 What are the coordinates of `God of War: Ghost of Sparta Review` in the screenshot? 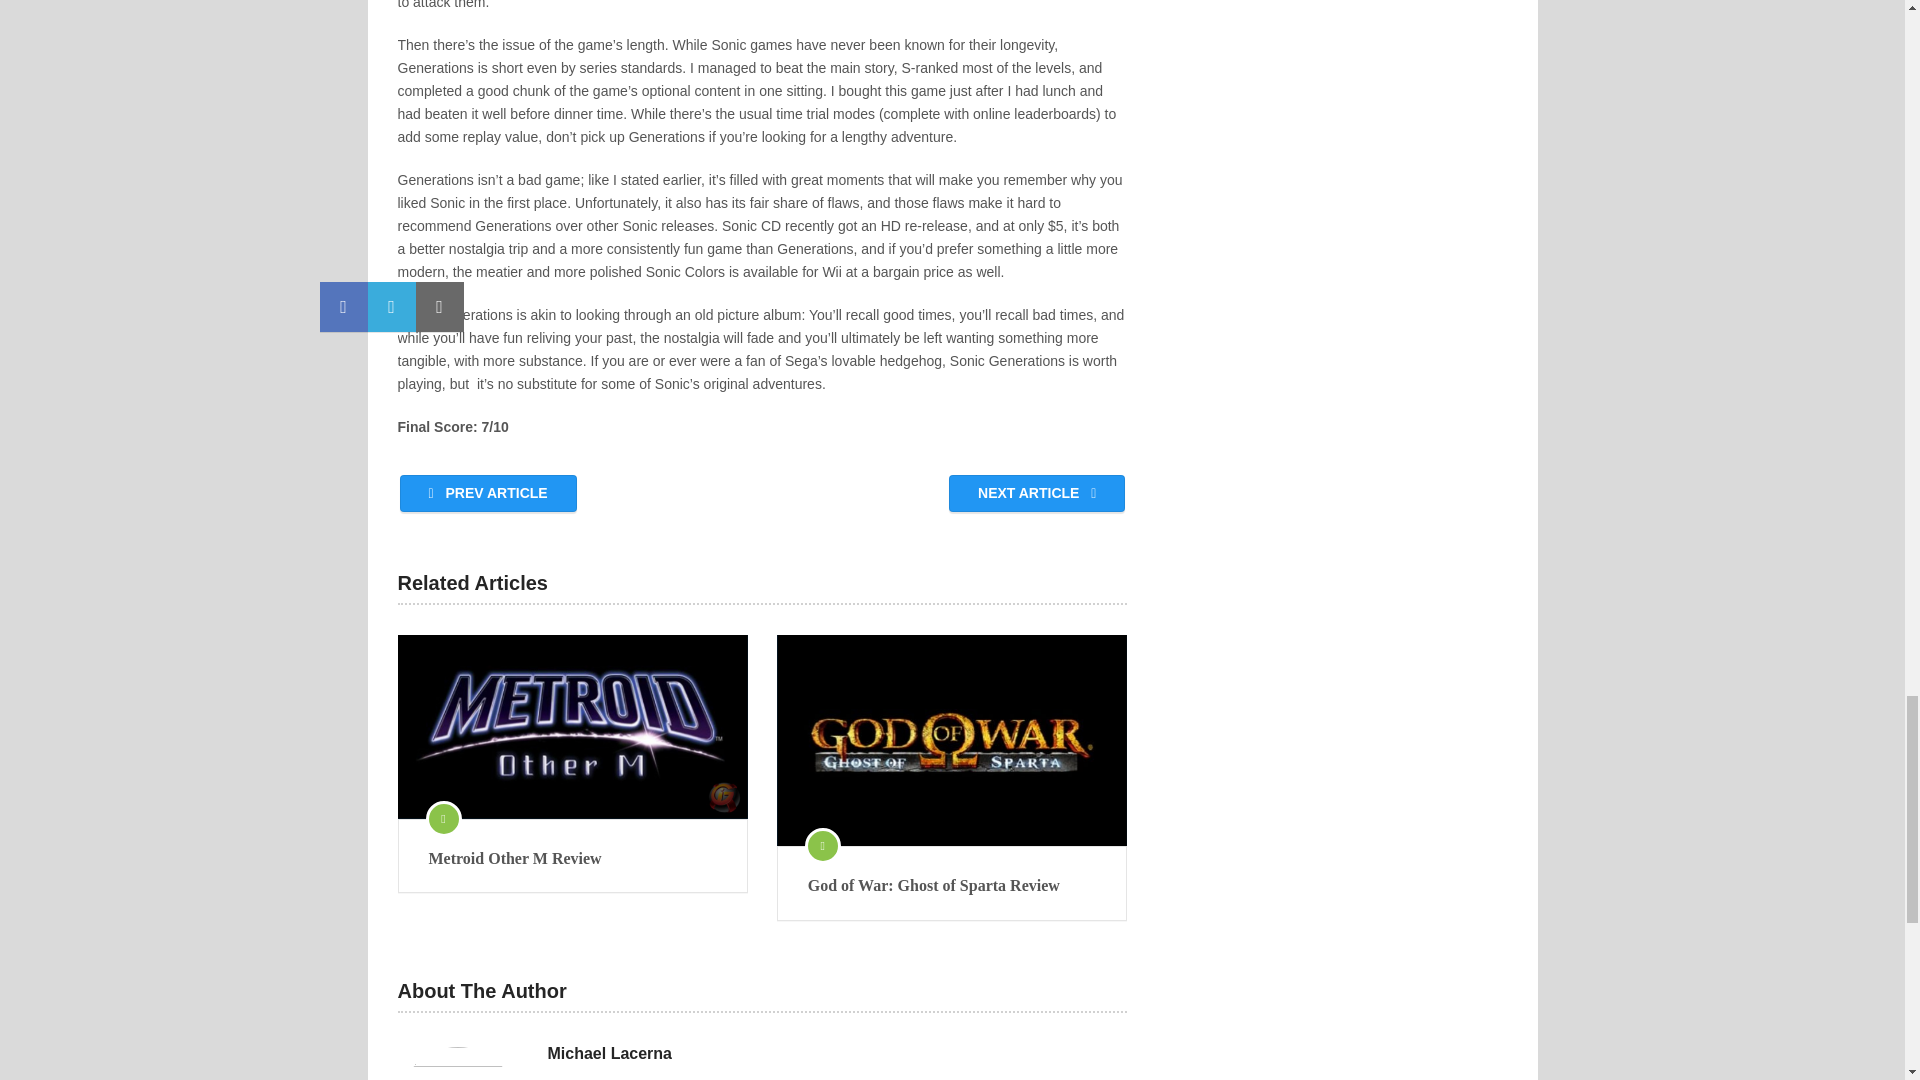 It's located at (952, 740).